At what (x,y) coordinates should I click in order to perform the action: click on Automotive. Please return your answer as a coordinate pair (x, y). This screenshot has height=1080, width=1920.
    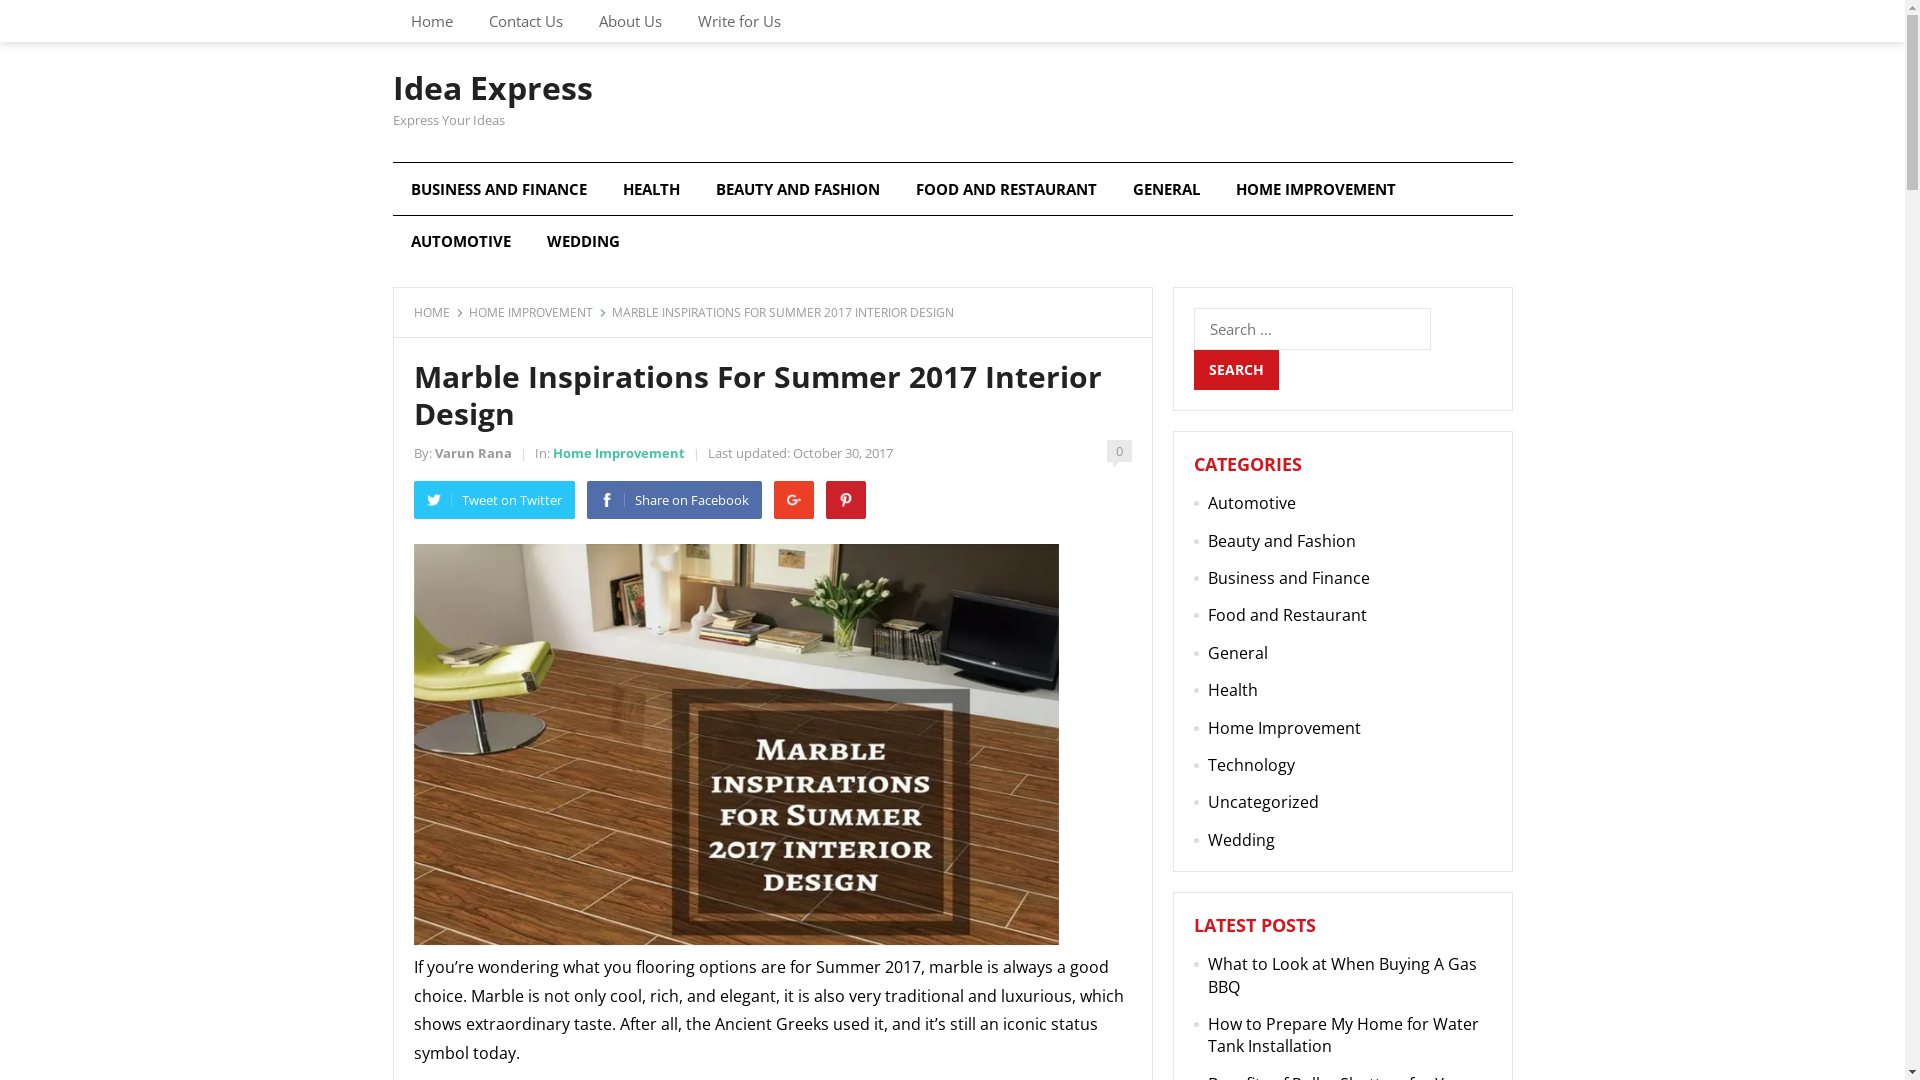
    Looking at the image, I should click on (1252, 503).